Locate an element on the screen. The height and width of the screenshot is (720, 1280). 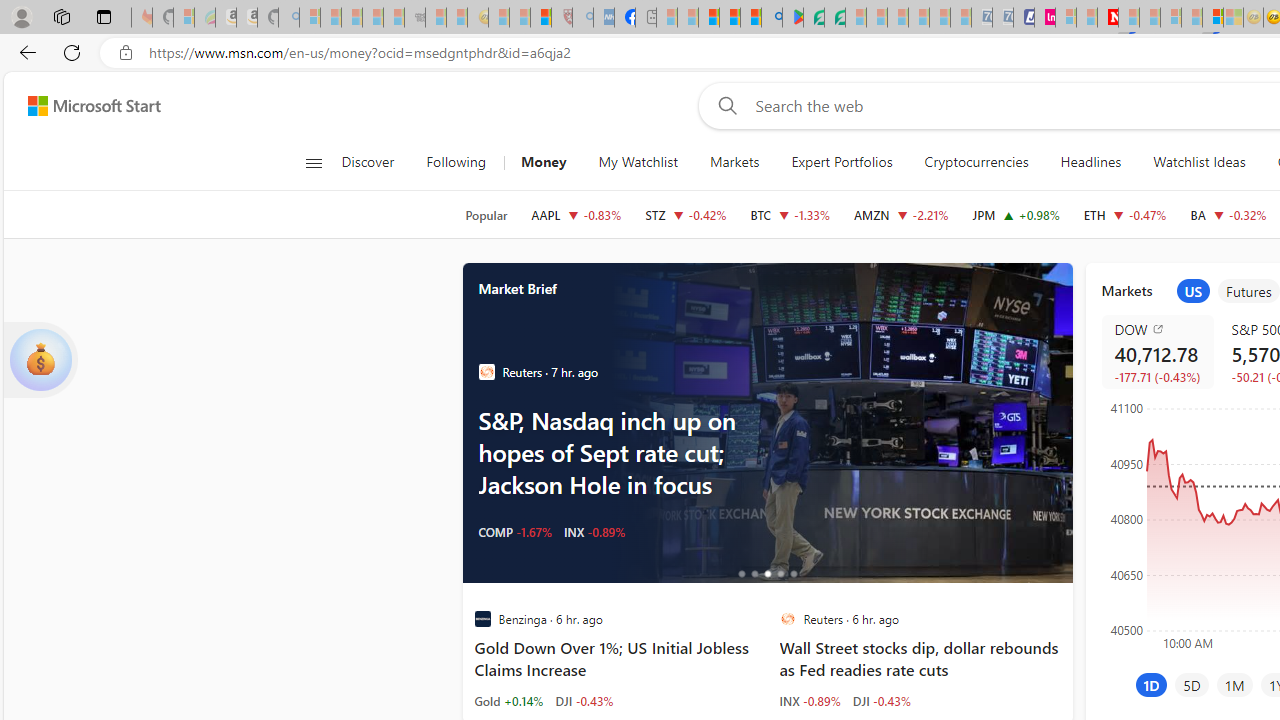
Markets is located at coordinates (734, 162).